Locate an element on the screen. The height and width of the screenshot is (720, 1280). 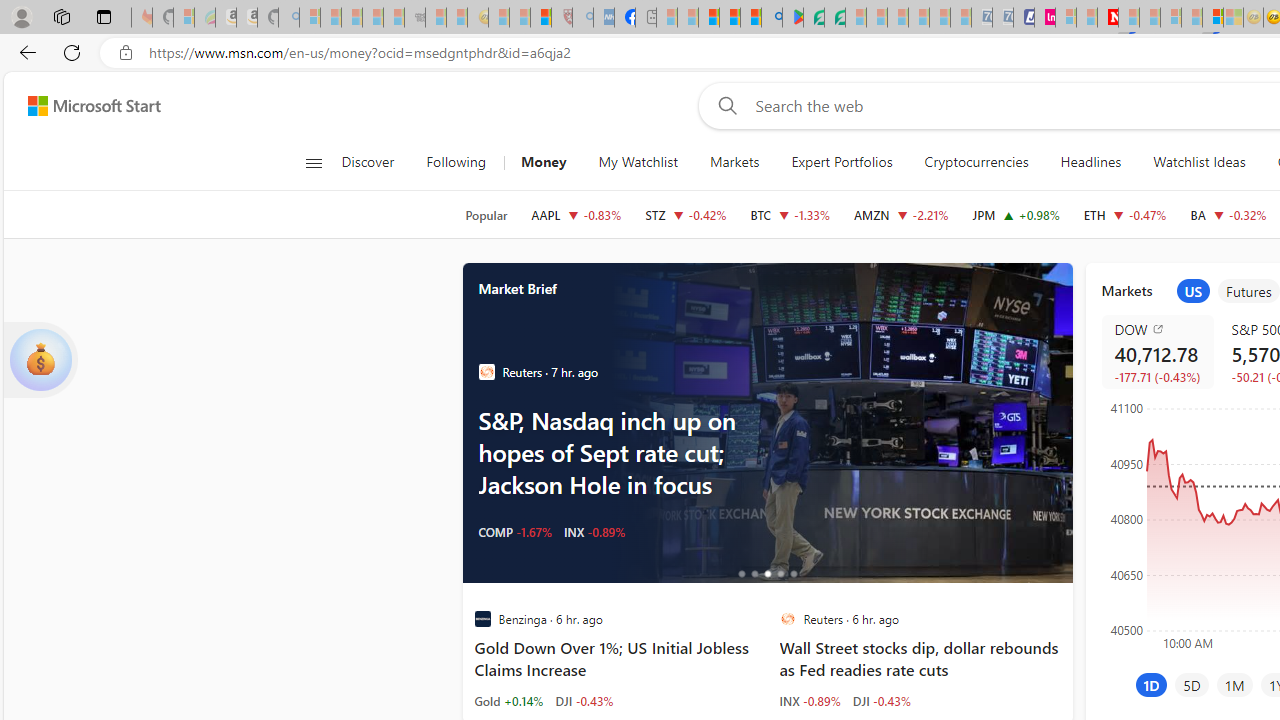
Markets is located at coordinates (734, 162).